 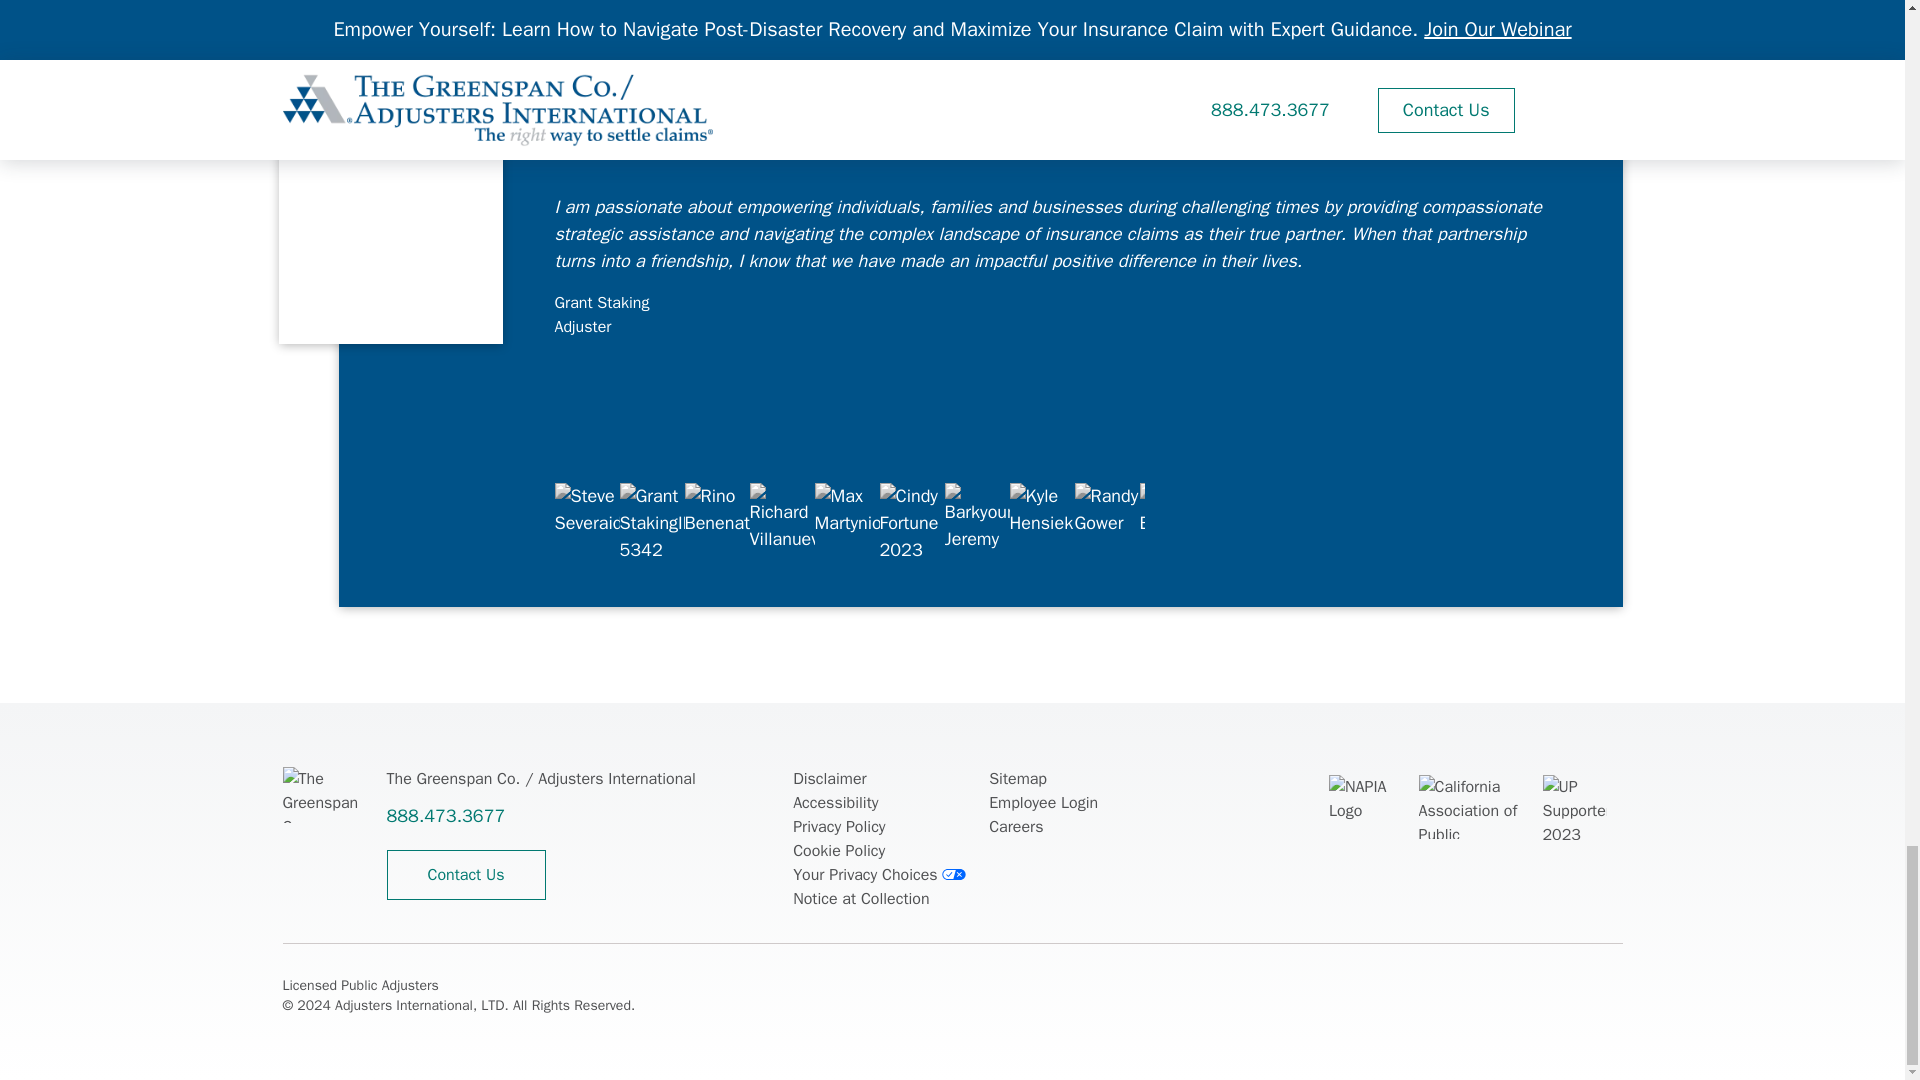 I want to click on Notice at Collection, so click(x=860, y=898).